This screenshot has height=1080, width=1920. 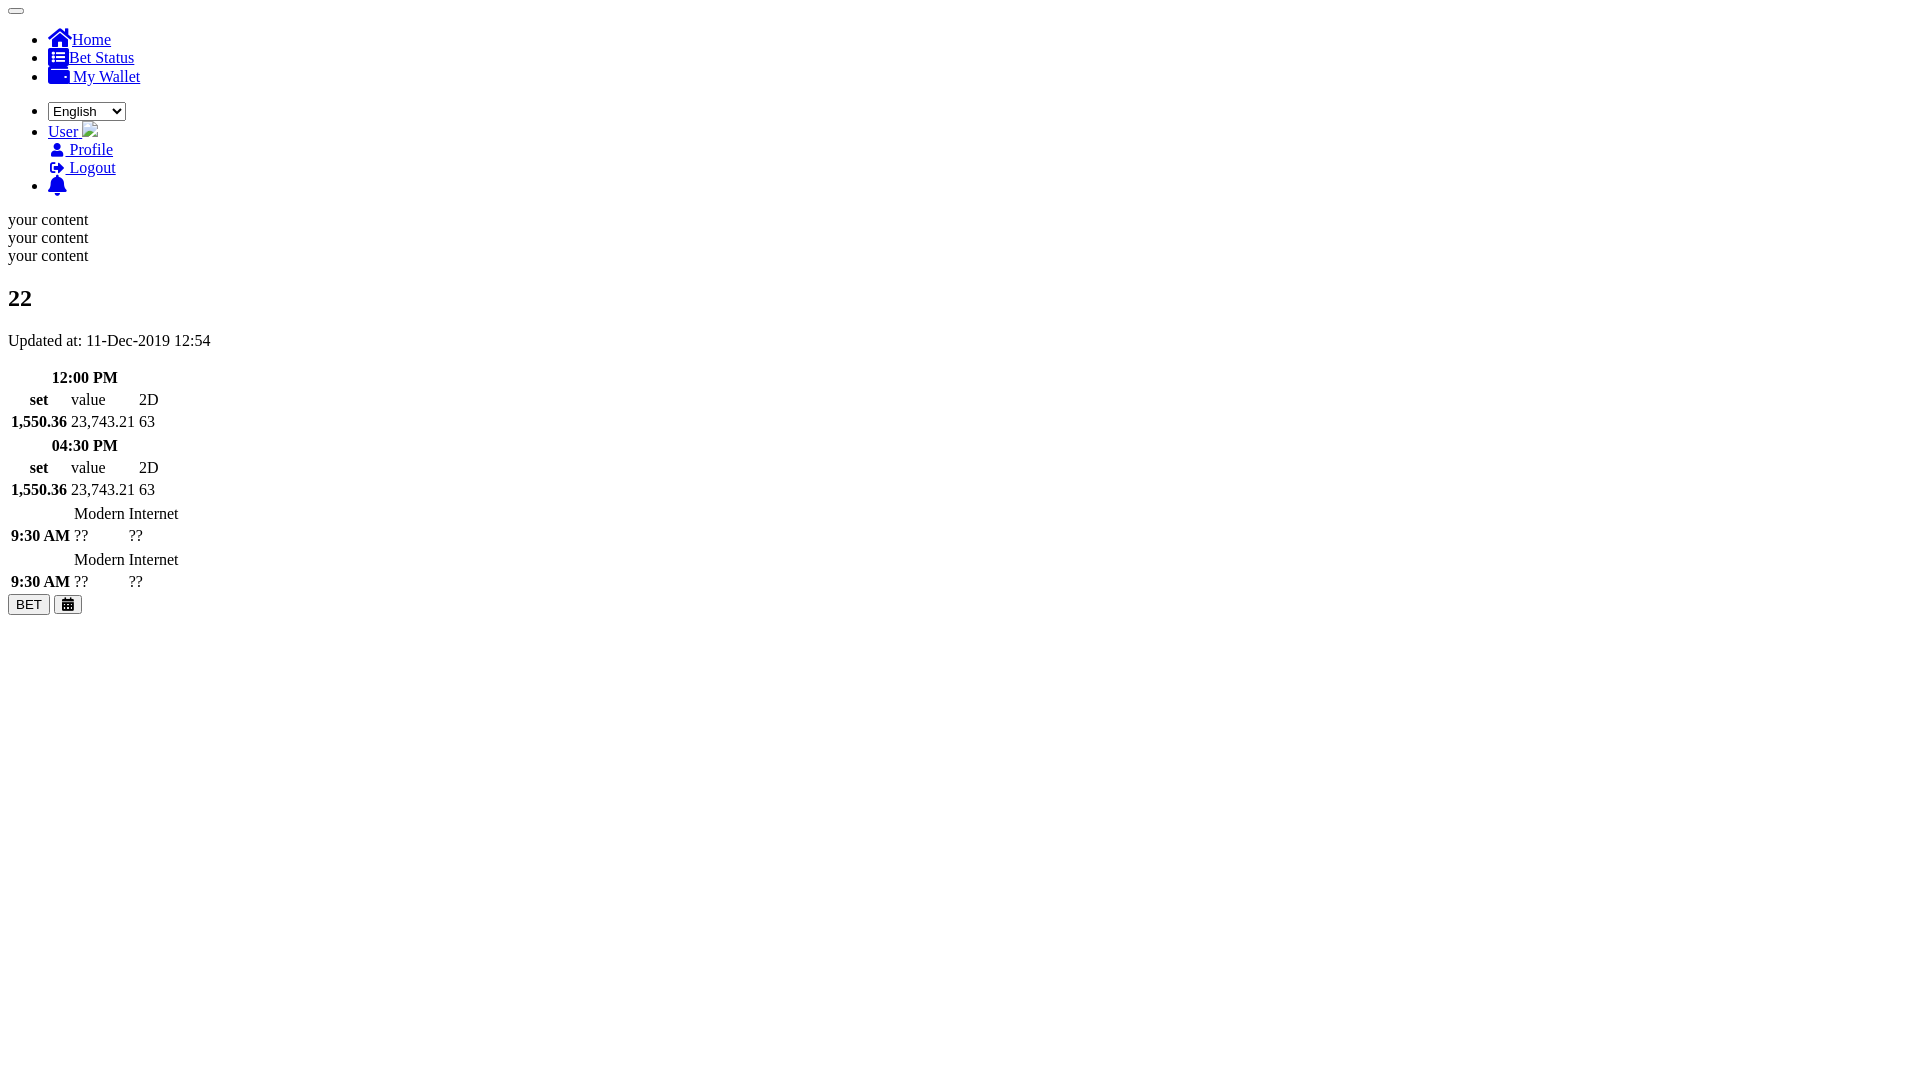 I want to click on Logout, so click(x=82, y=168).